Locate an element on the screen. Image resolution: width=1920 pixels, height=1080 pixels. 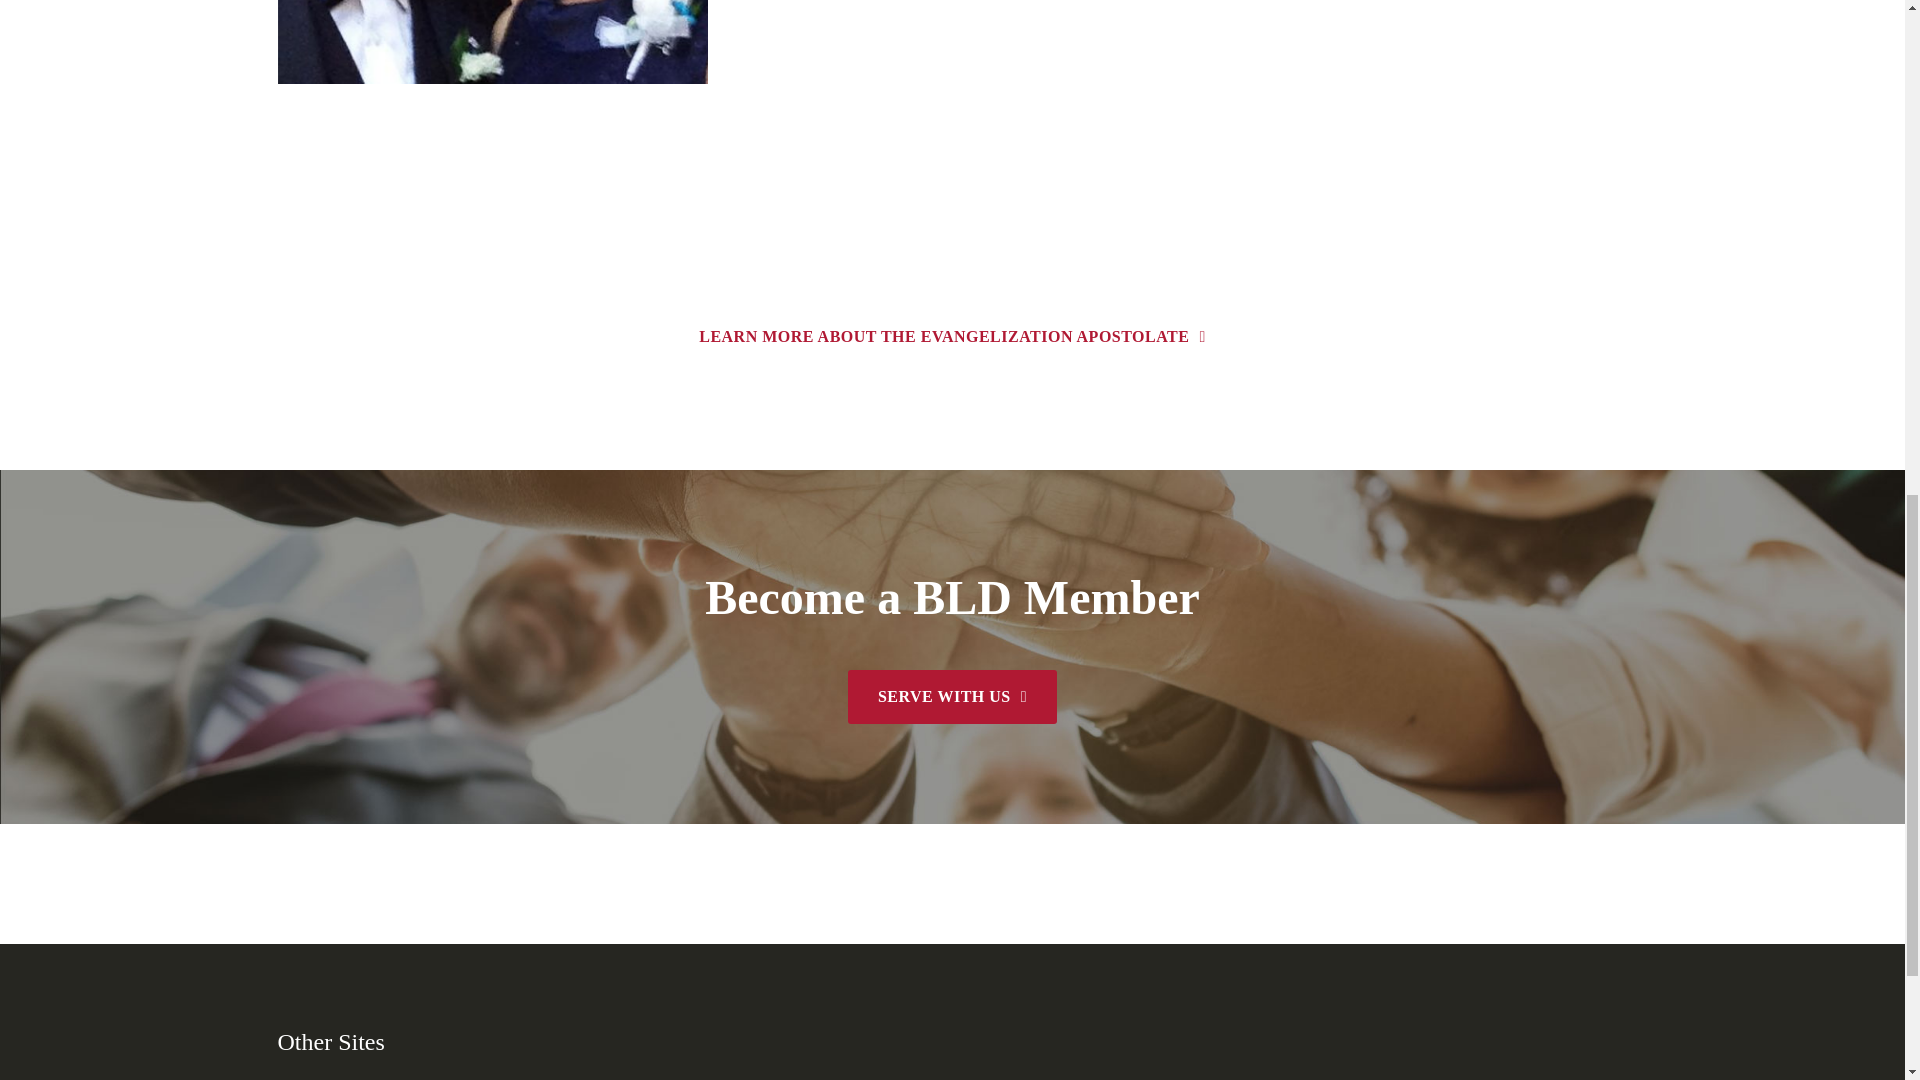
LEARN MORE ABOUT THE EVANGELIZATION APOSTOLATE is located at coordinates (952, 336).